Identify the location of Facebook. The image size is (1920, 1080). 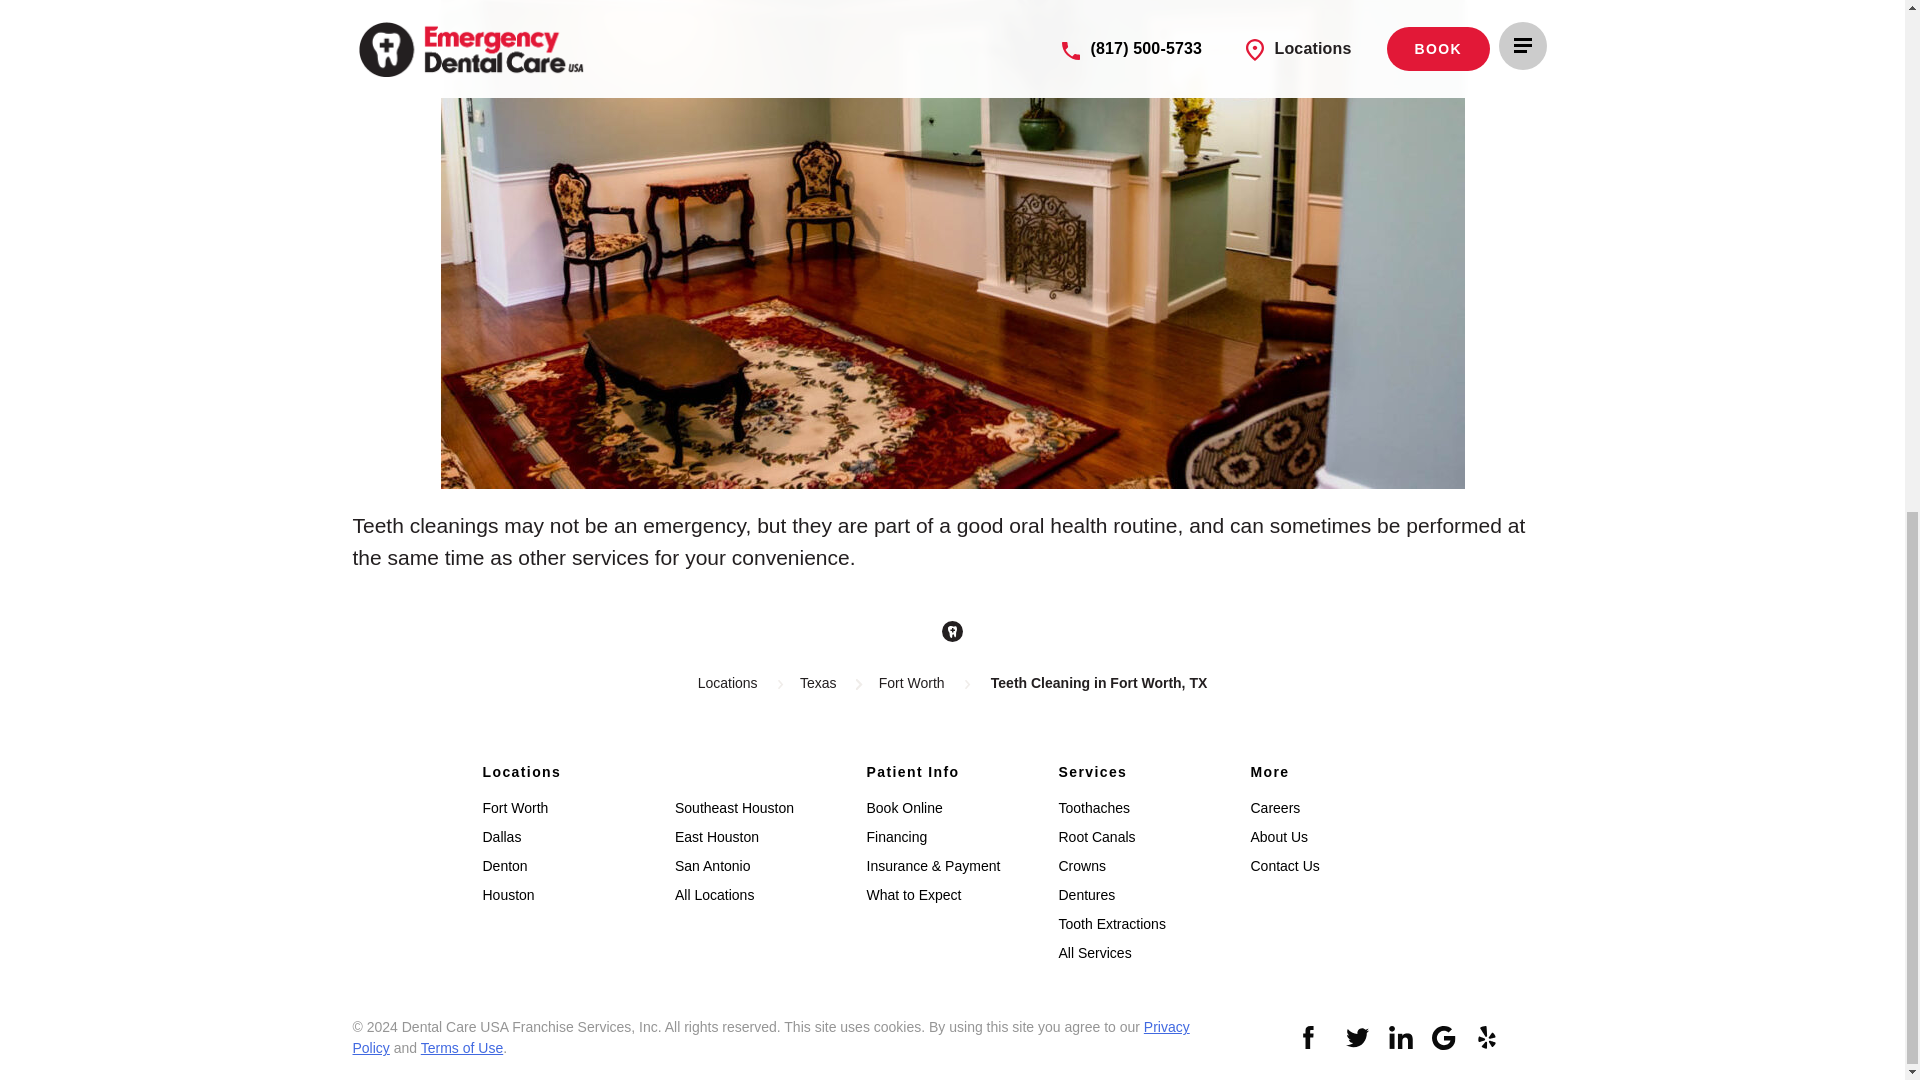
(1314, 1038).